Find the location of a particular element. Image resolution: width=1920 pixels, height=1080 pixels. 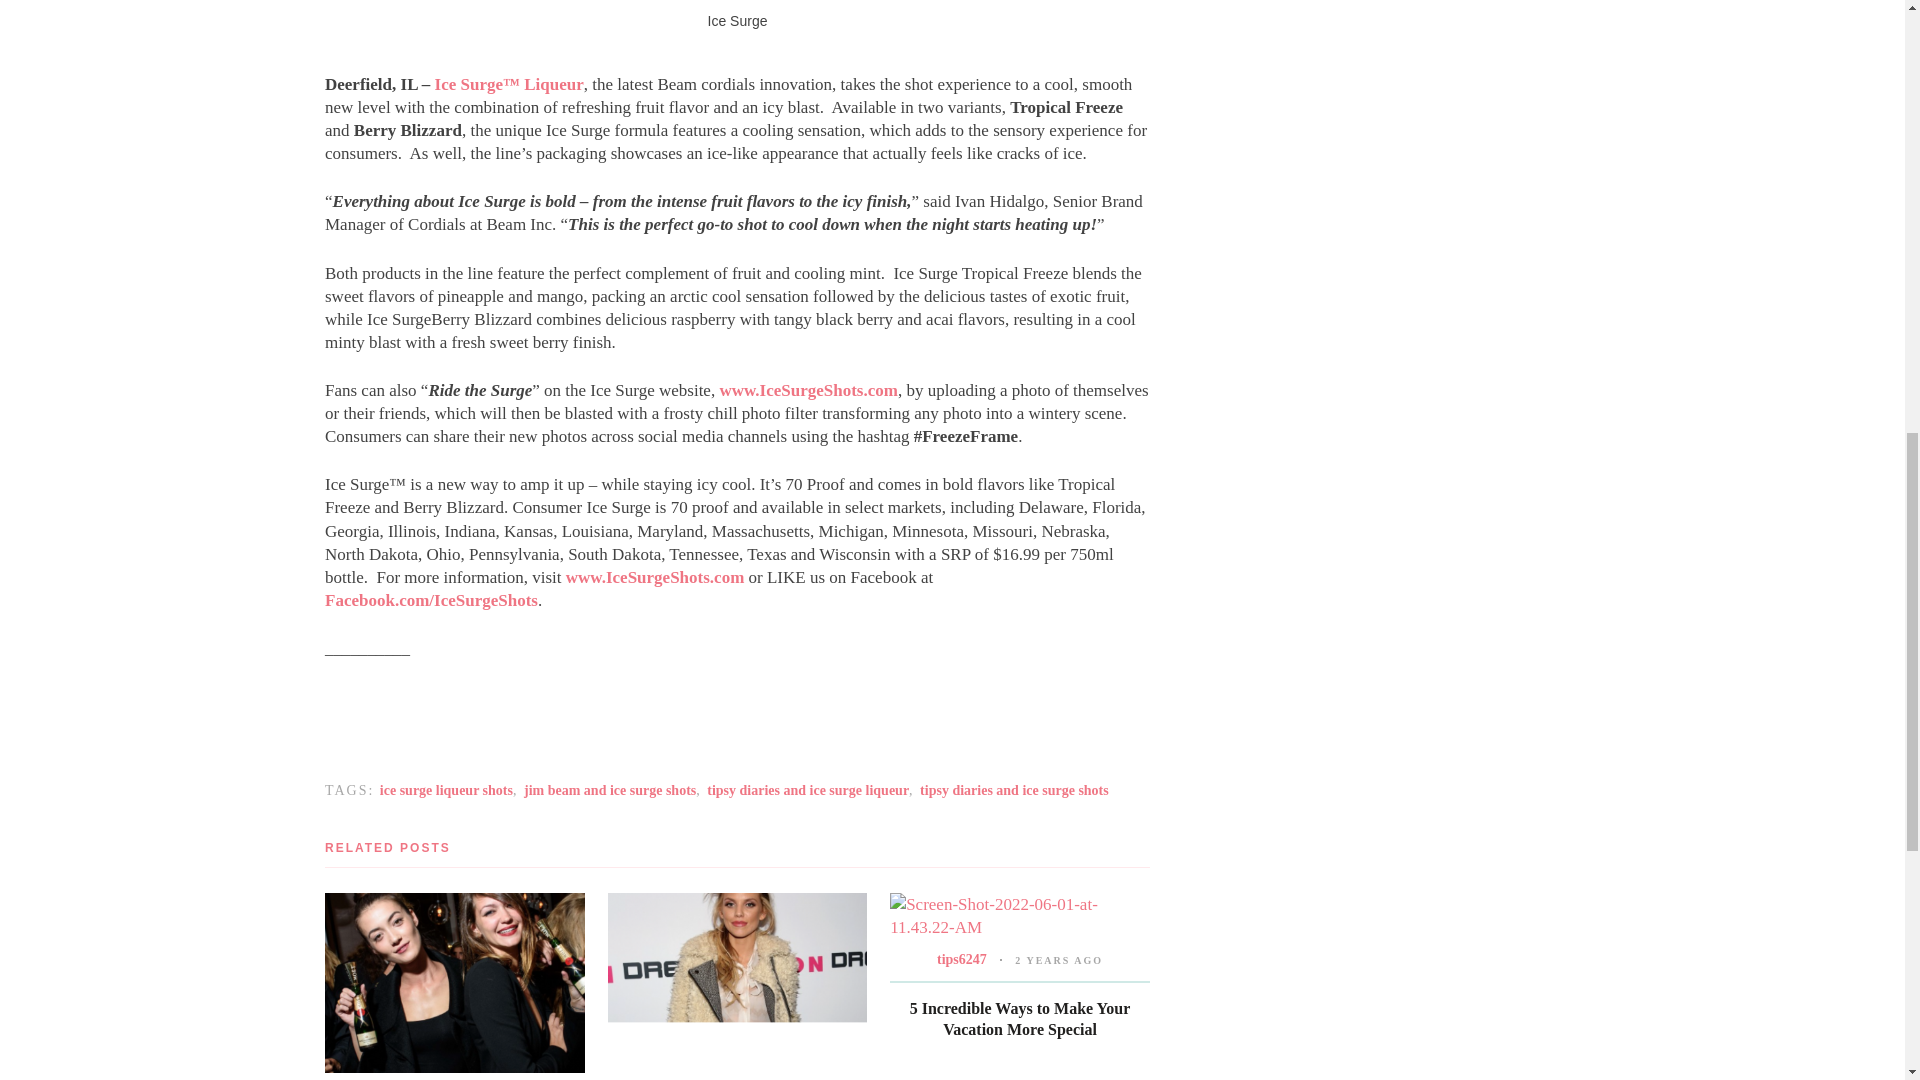

jim beam and ice surge shots is located at coordinates (610, 790).